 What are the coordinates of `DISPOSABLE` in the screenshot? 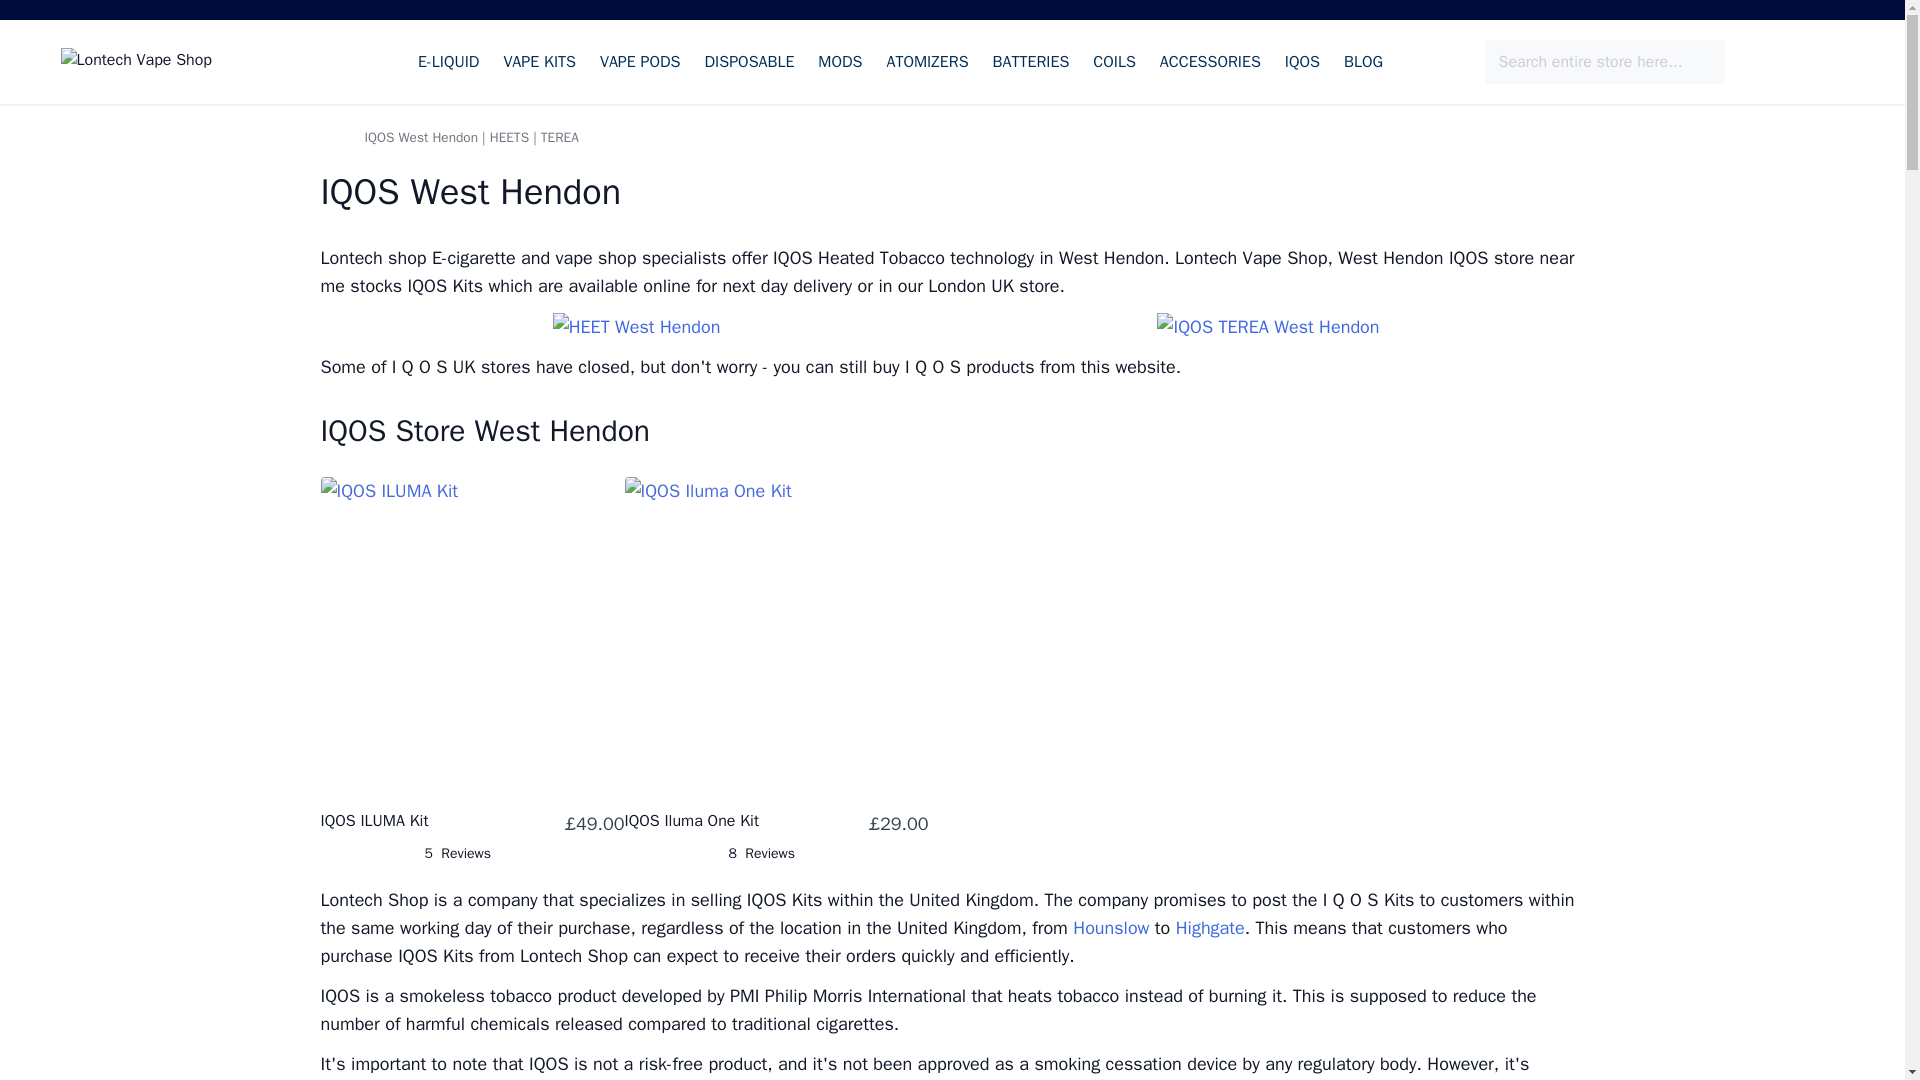 It's located at (749, 62).